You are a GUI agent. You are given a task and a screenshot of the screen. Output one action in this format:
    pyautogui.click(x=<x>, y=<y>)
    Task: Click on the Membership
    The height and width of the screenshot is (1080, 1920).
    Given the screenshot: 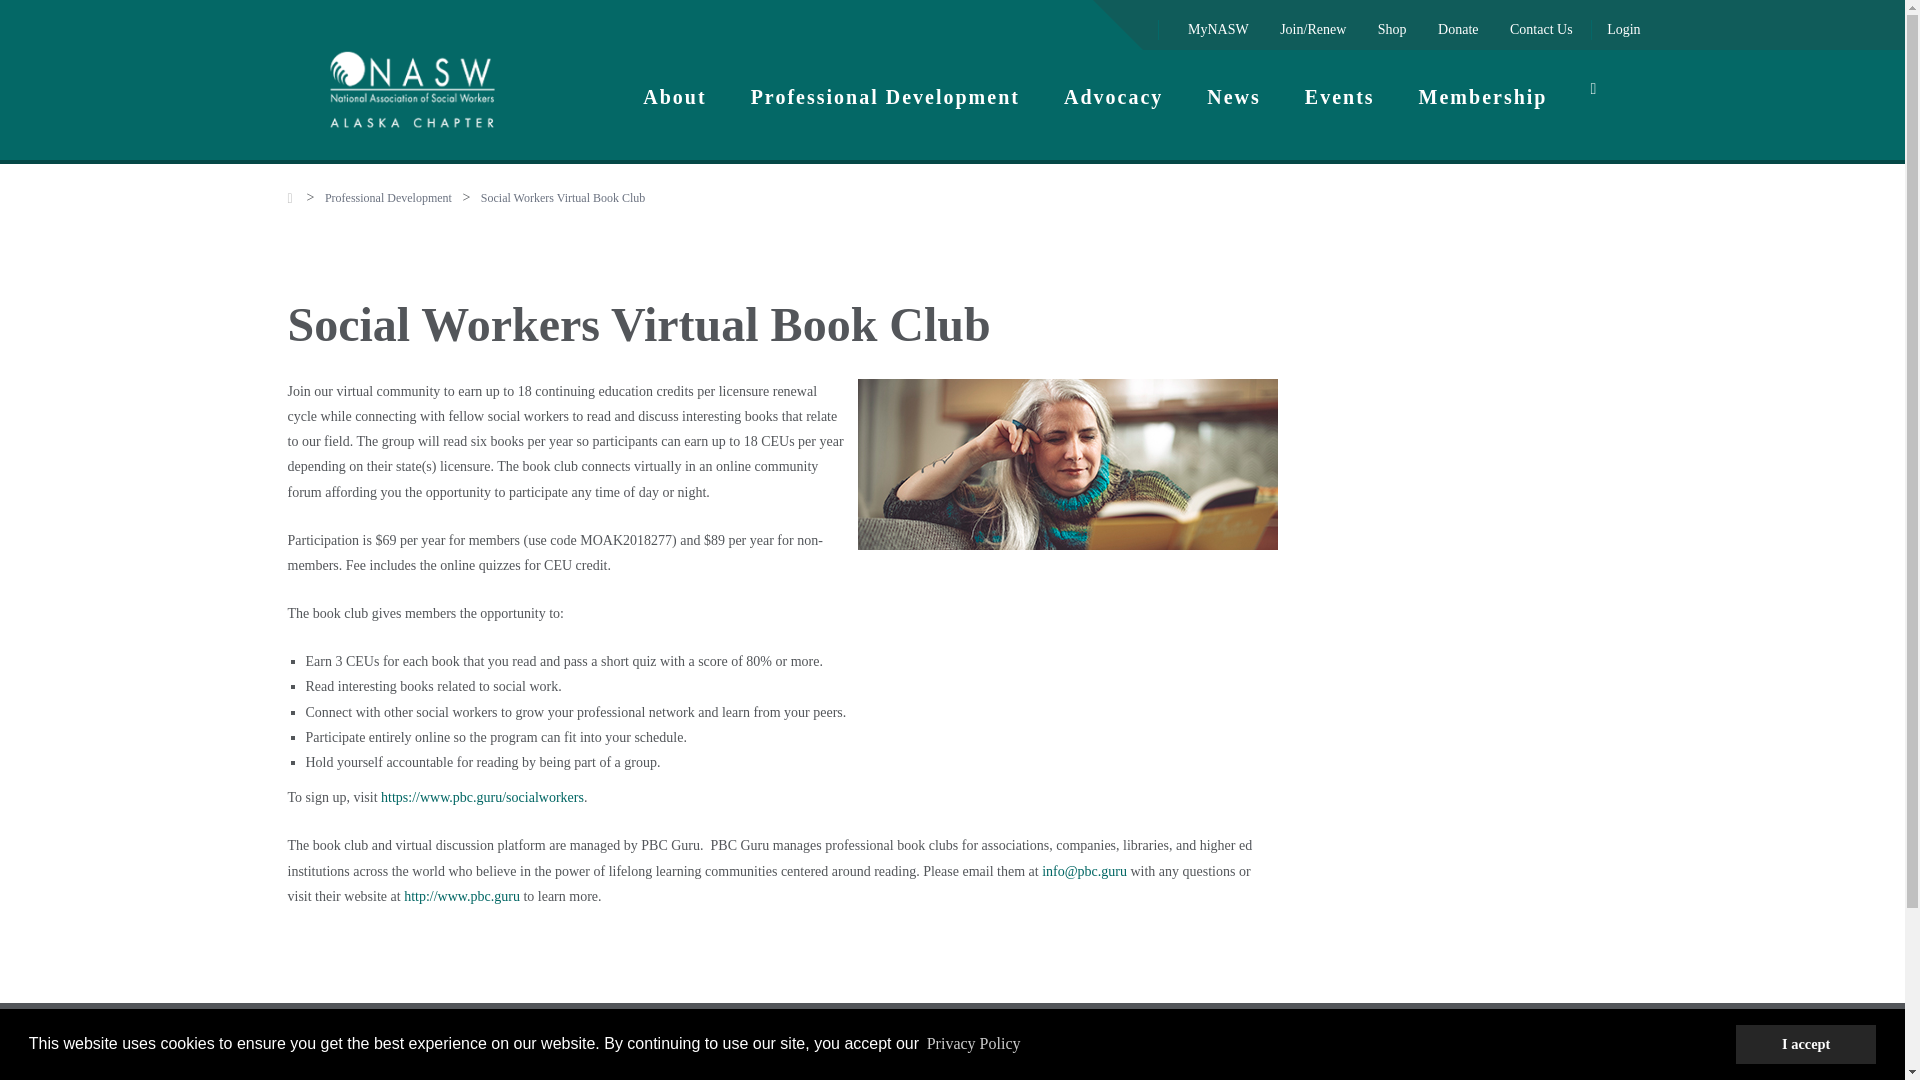 What is the action you would take?
    pyautogui.click(x=1484, y=95)
    